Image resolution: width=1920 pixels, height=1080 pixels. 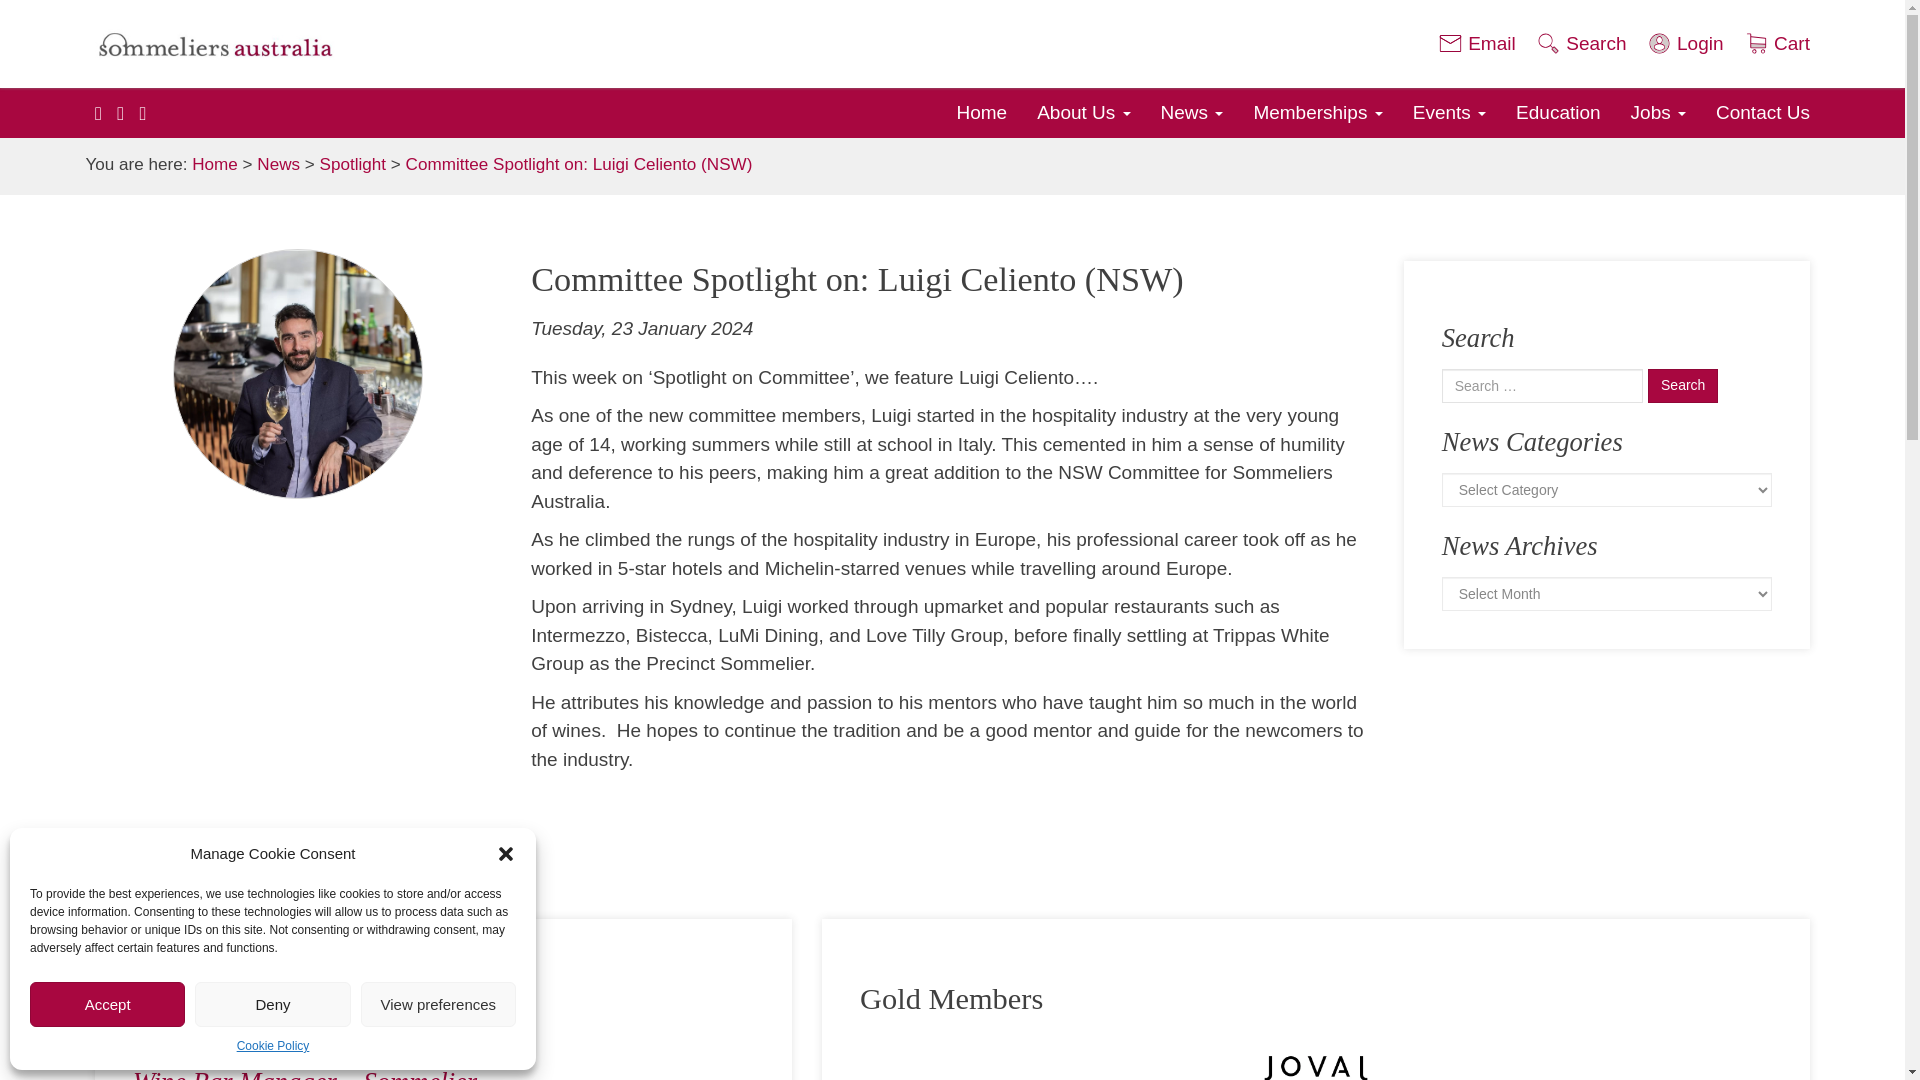 What do you see at coordinates (272, 1004) in the screenshot?
I see `Deny` at bounding box center [272, 1004].